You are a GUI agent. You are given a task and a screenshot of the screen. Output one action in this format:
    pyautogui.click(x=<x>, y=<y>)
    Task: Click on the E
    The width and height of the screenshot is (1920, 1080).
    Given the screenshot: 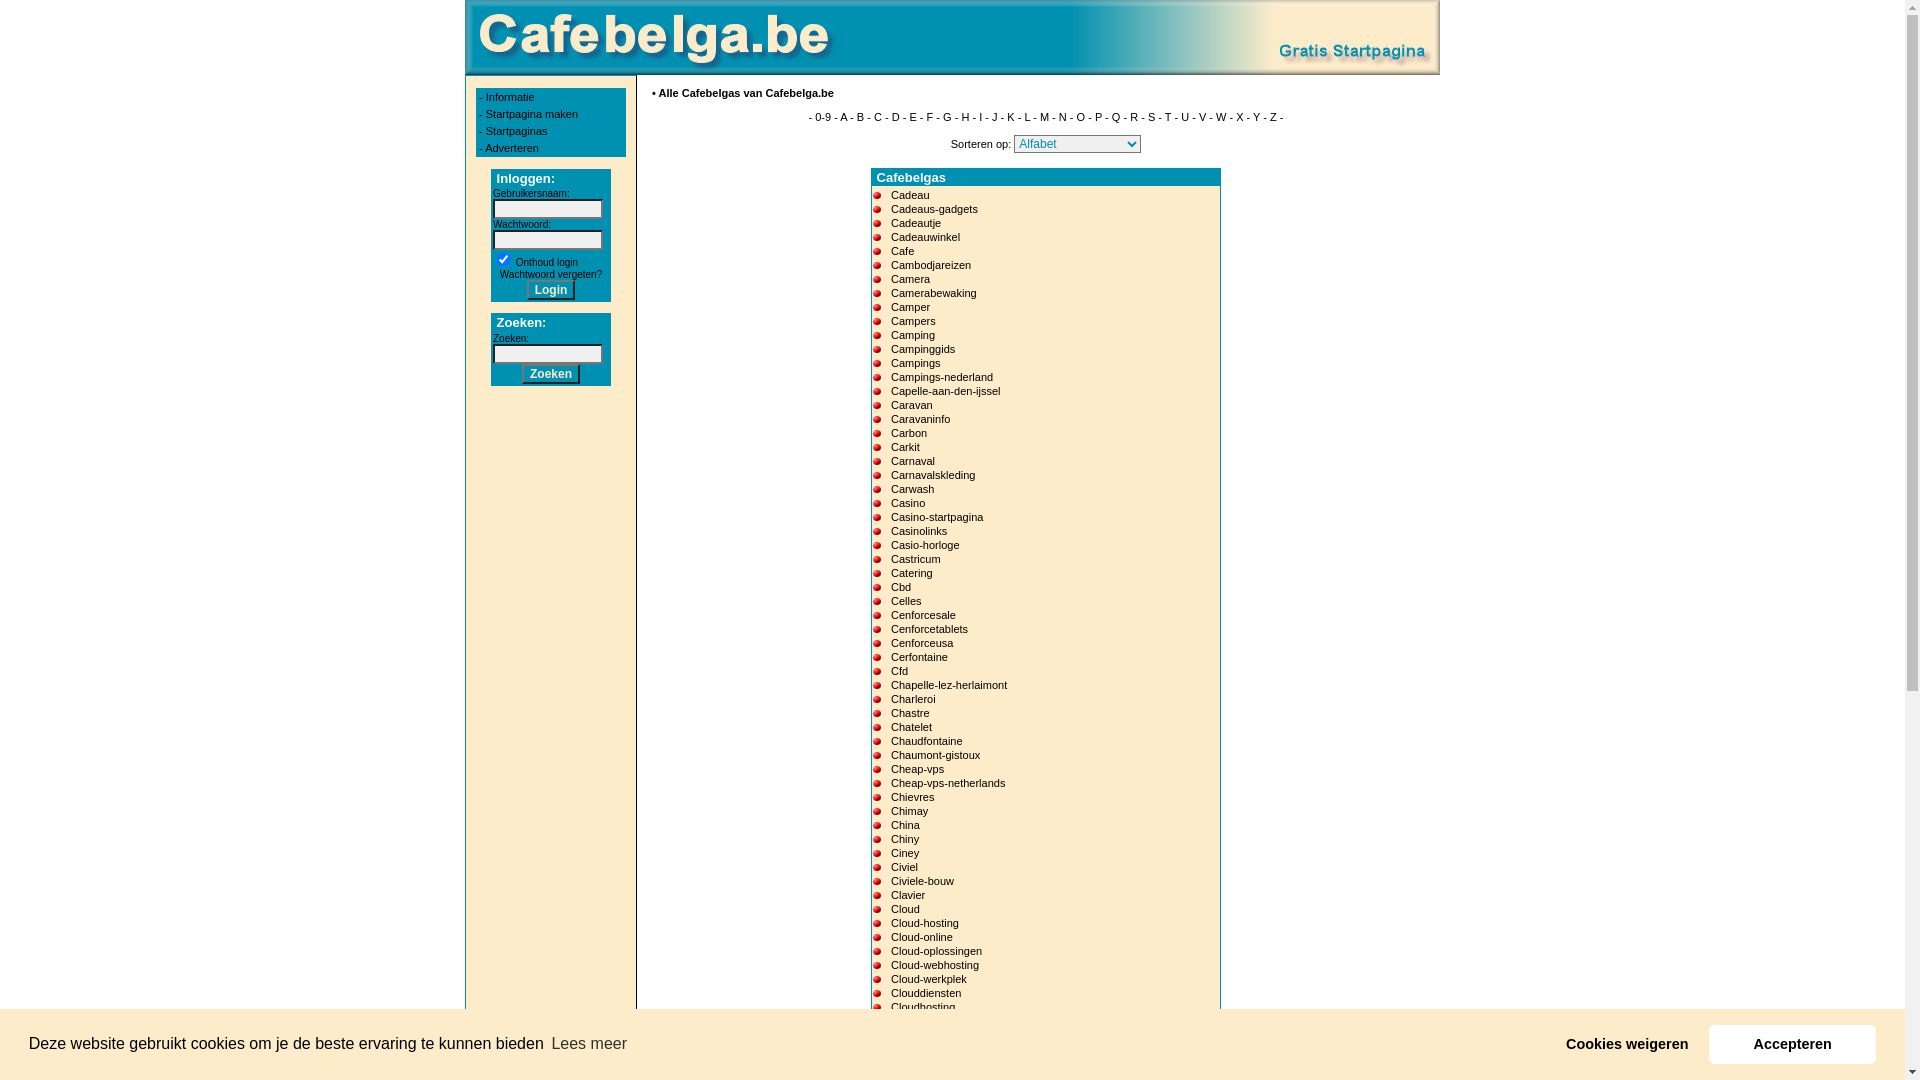 What is the action you would take?
    pyautogui.click(x=912, y=117)
    